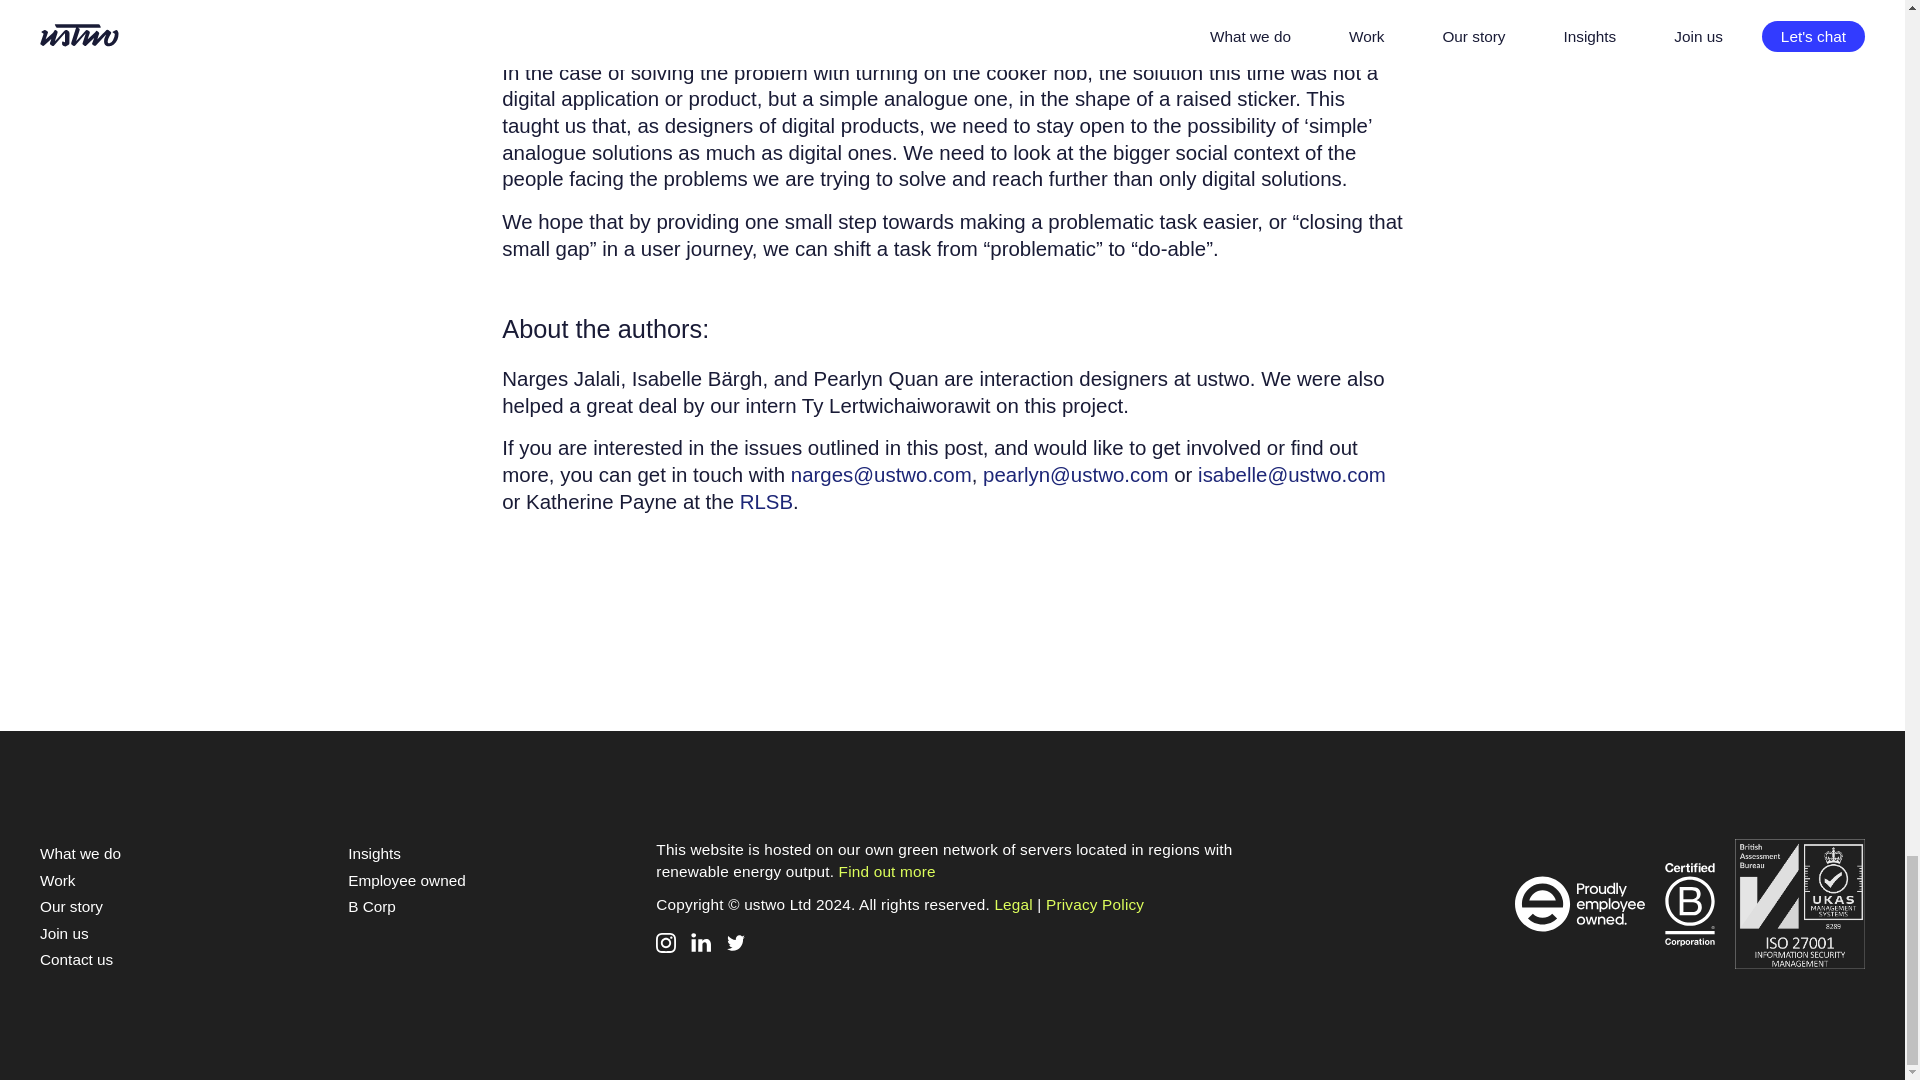 This screenshot has width=1920, height=1080. I want to click on Instagram, so click(666, 942).